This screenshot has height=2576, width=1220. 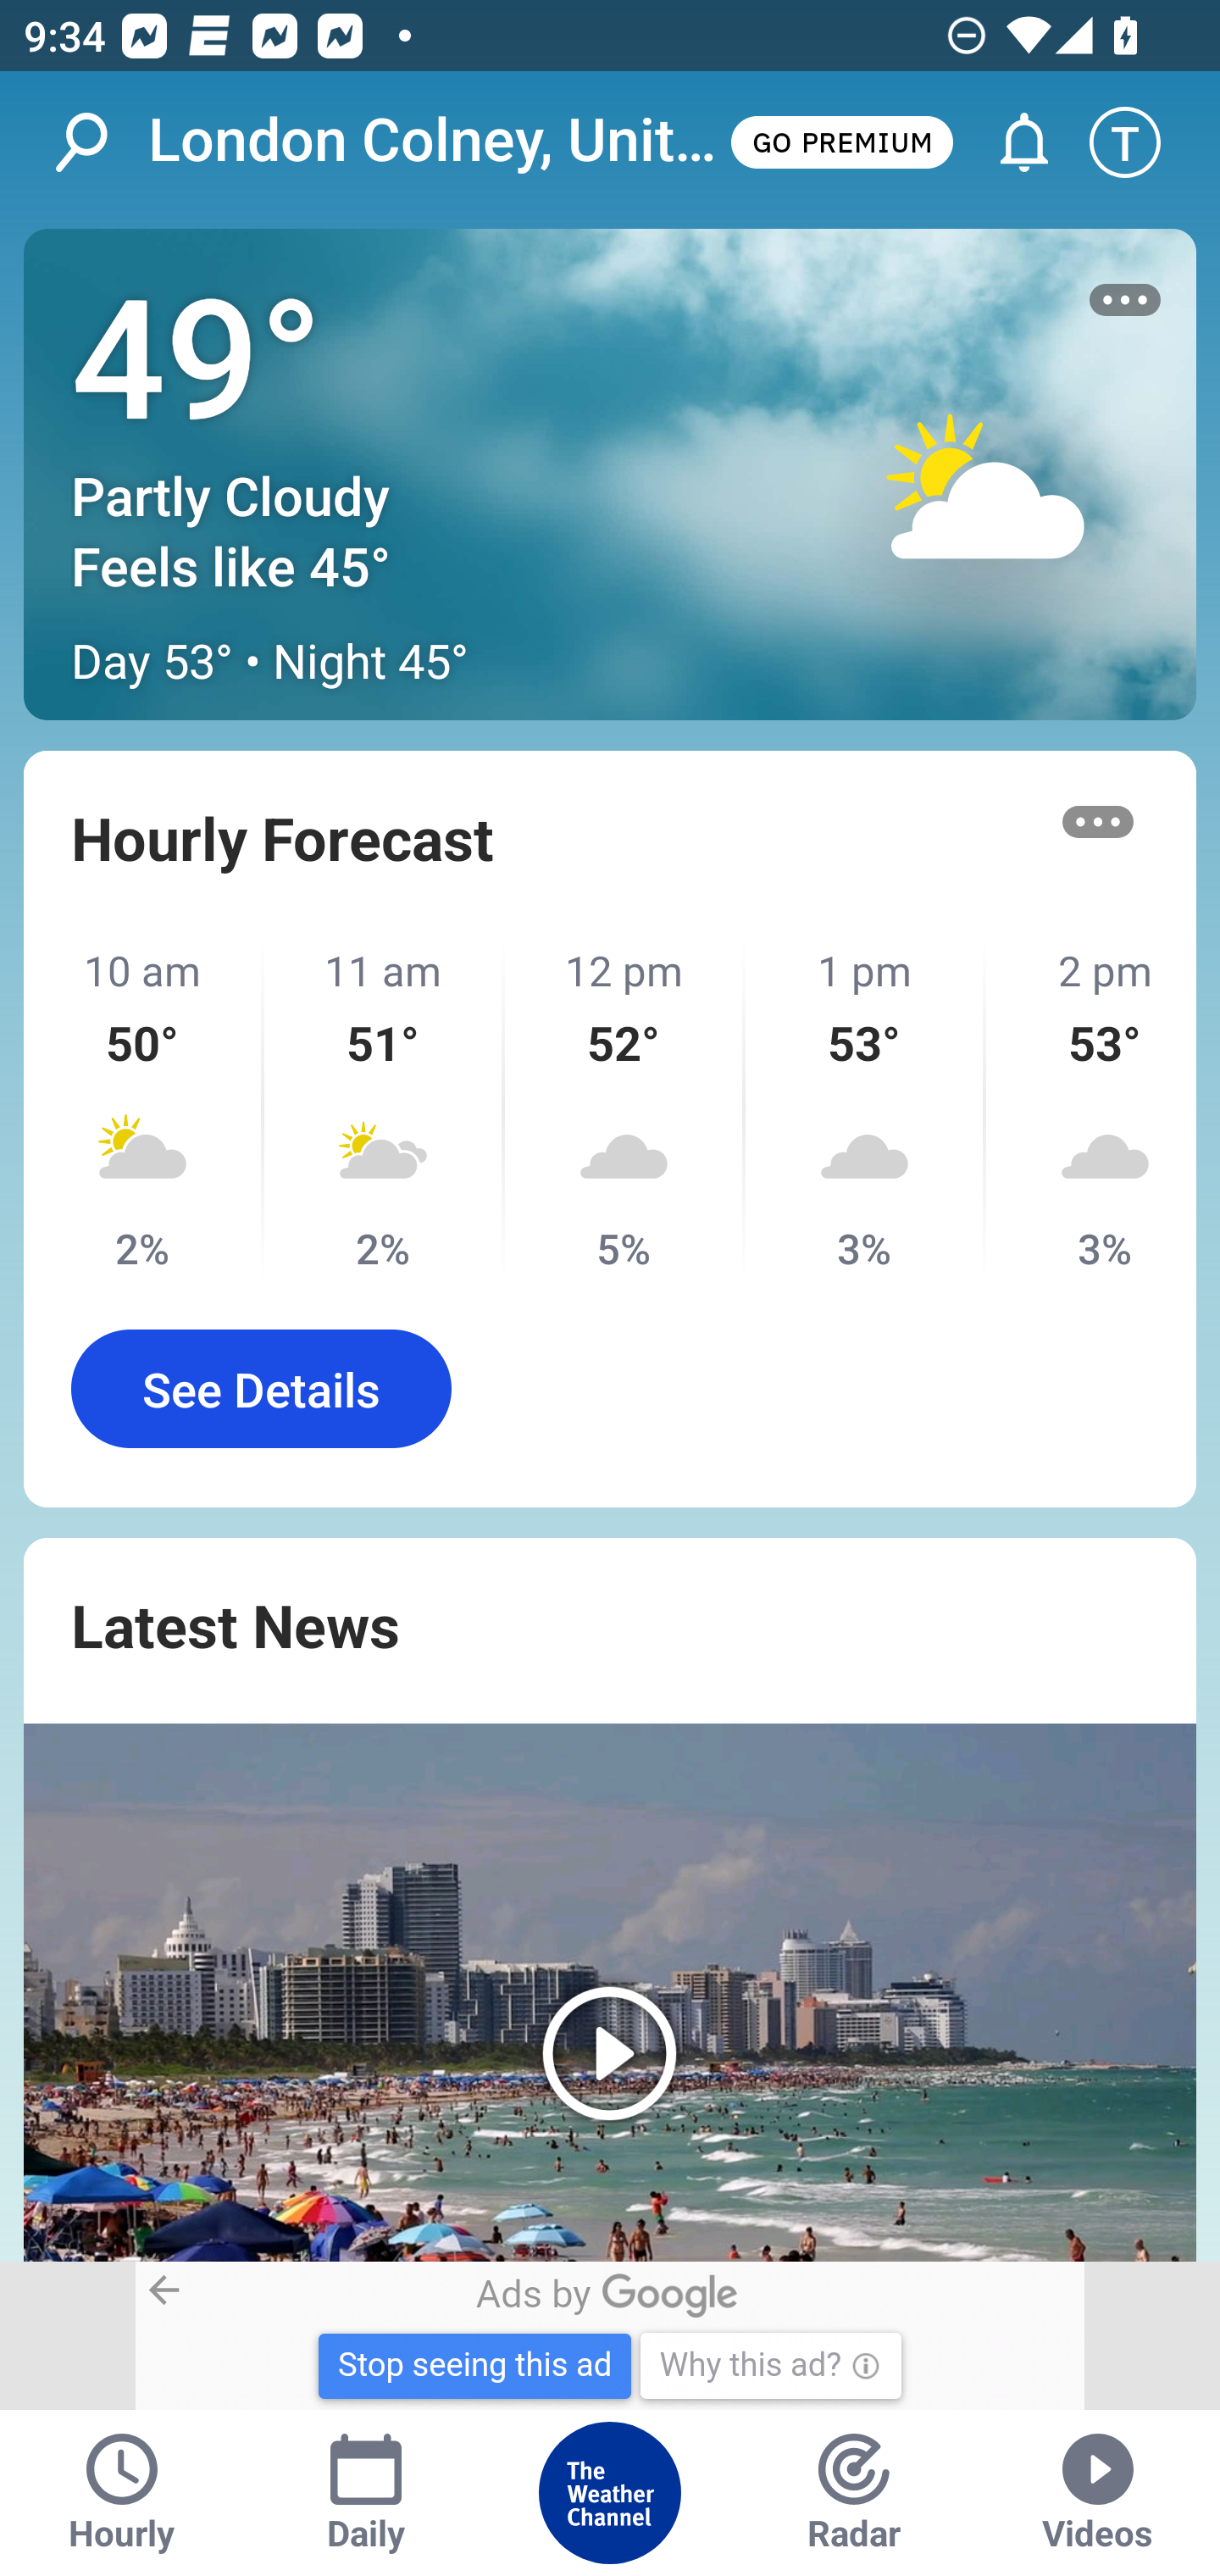 I want to click on Hourly Tab Hourly, so click(x=122, y=2493).